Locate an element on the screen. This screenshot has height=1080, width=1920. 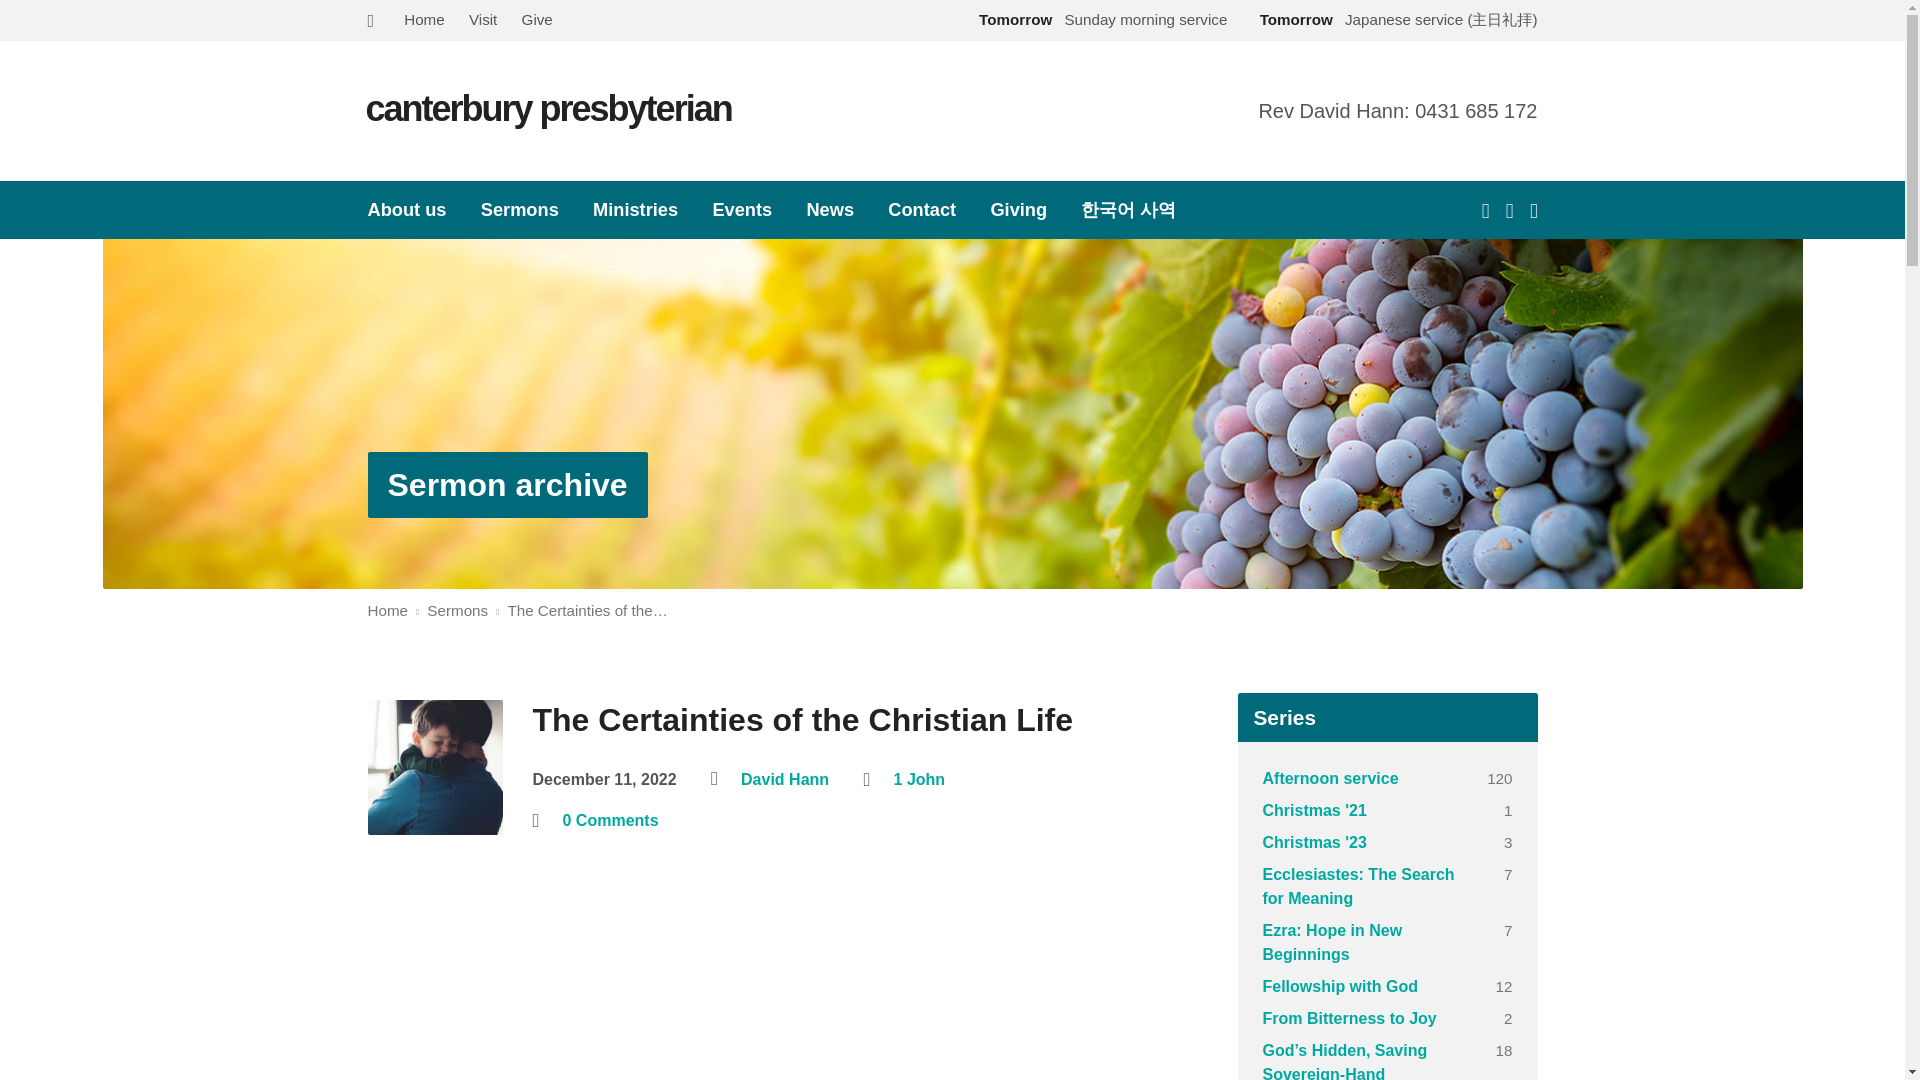
Sermon archive is located at coordinates (507, 484).